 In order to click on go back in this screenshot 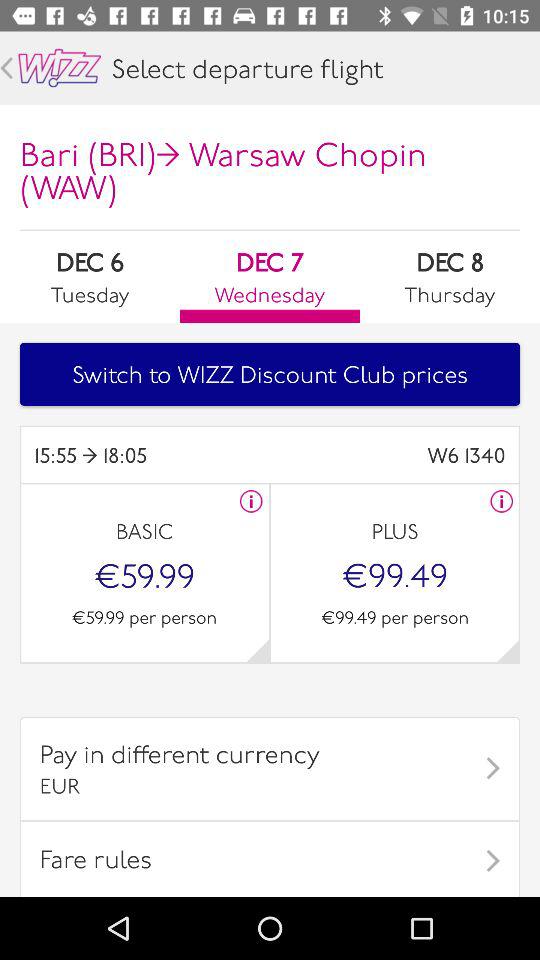, I will do `click(6, 68)`.